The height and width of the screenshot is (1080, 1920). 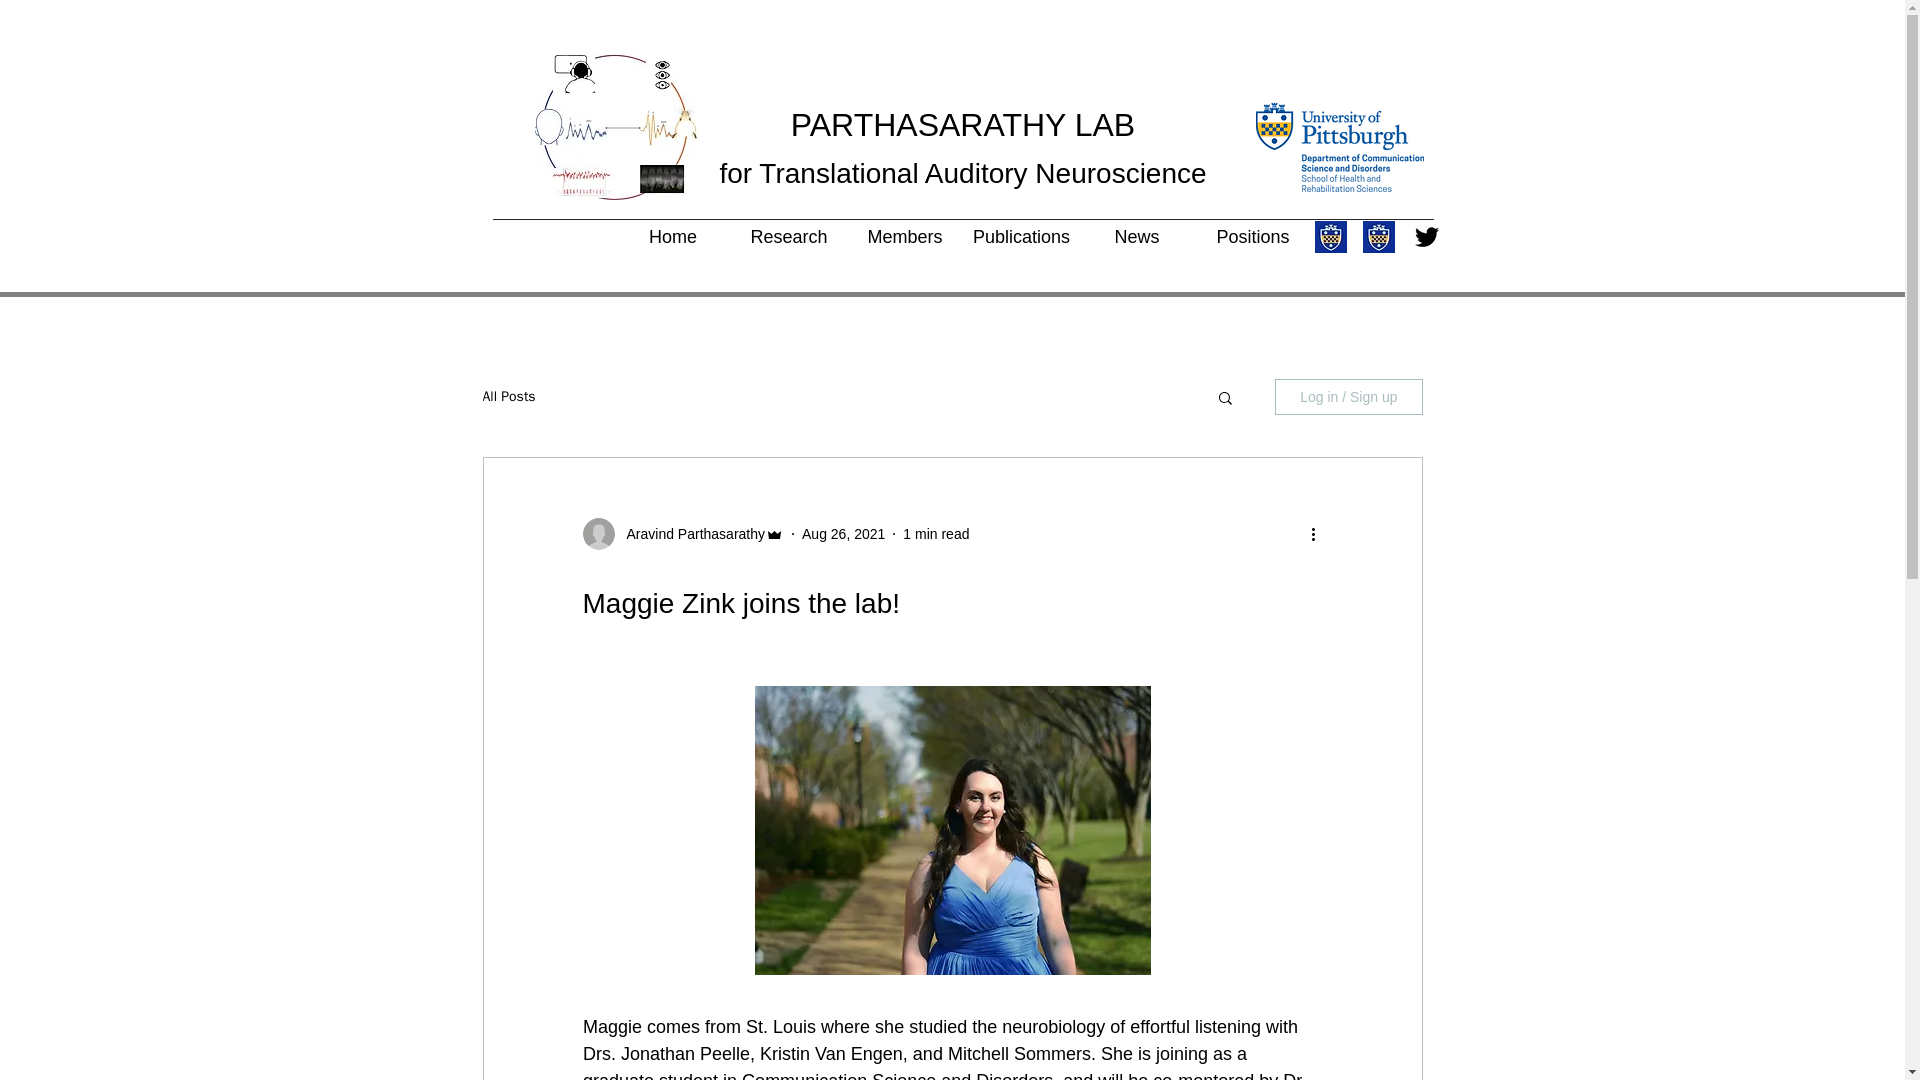 What do you see at coordinates (844, 534) in the screenshot?
I see `Aug 26, 2021` at bounding box center [844, 534].